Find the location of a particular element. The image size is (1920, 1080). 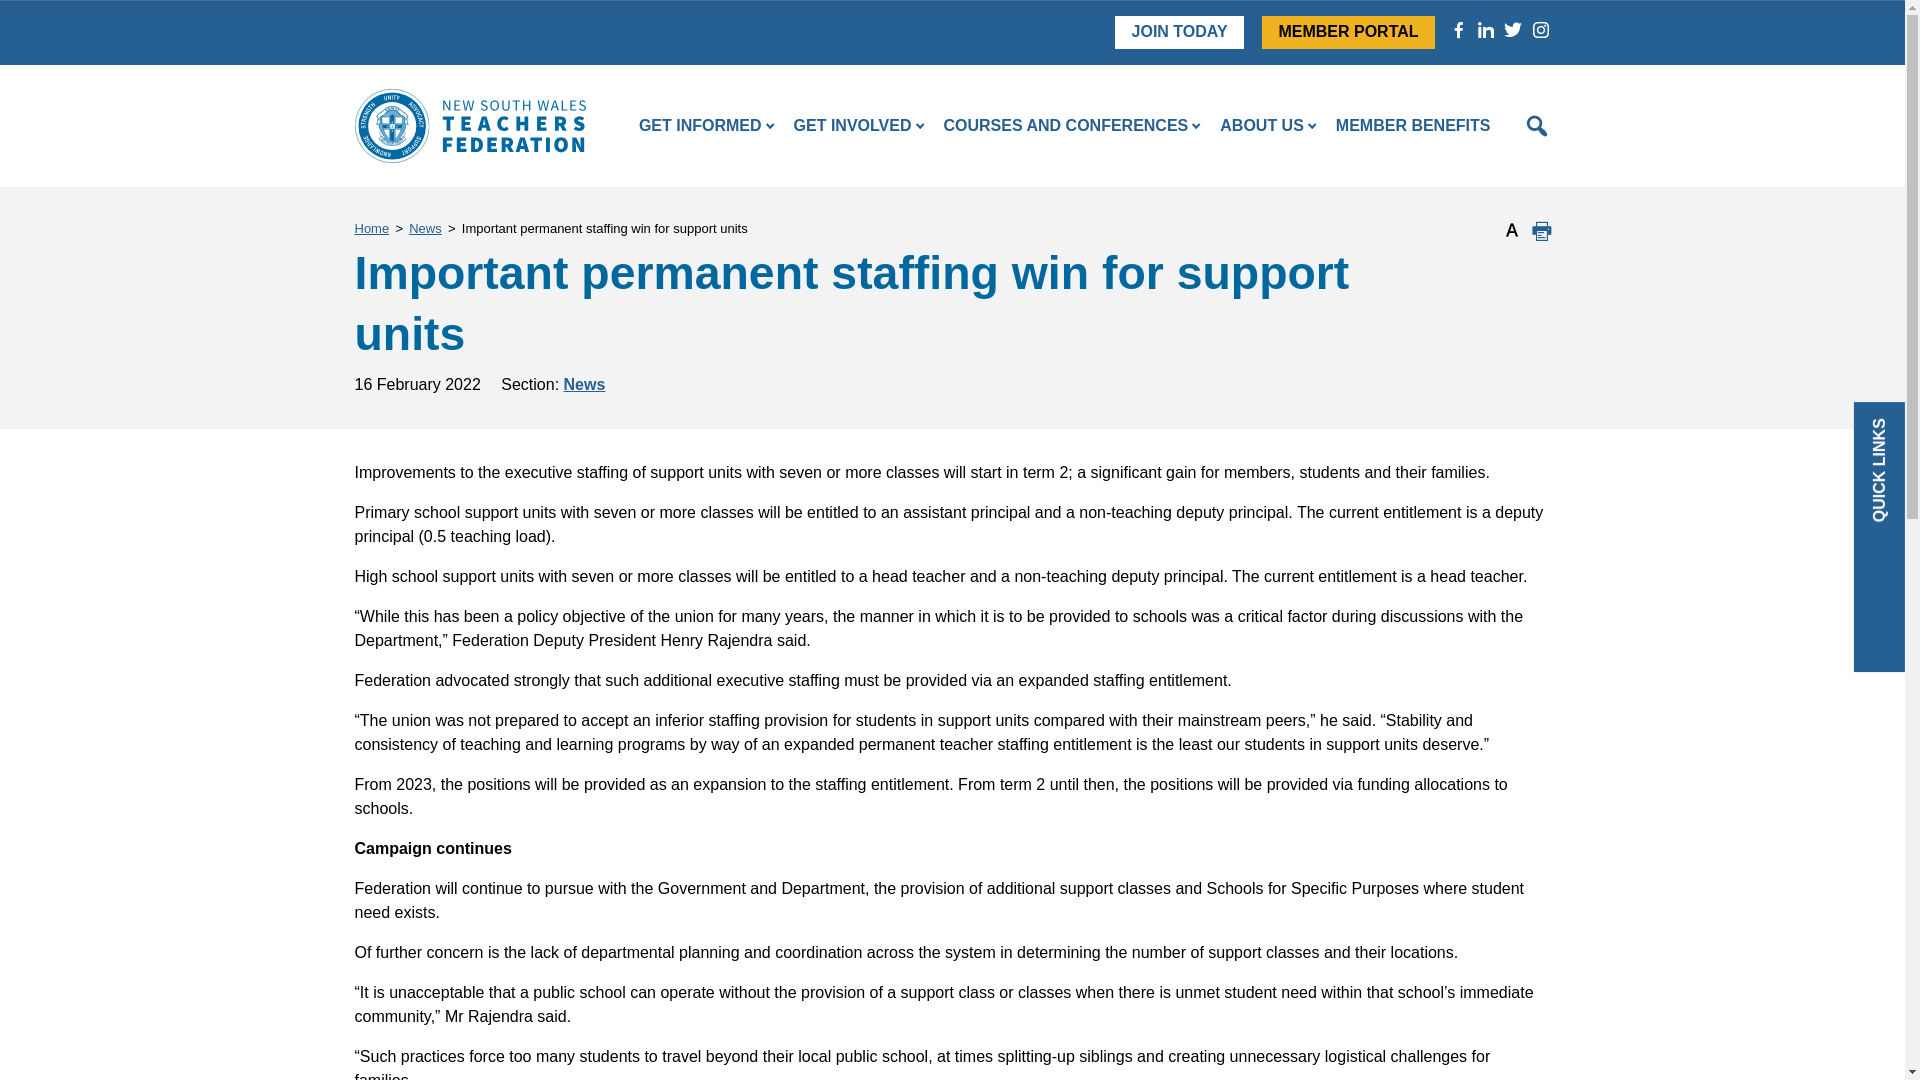

COURSES AND CONFERENCES is located at coordinates (1066, 126).